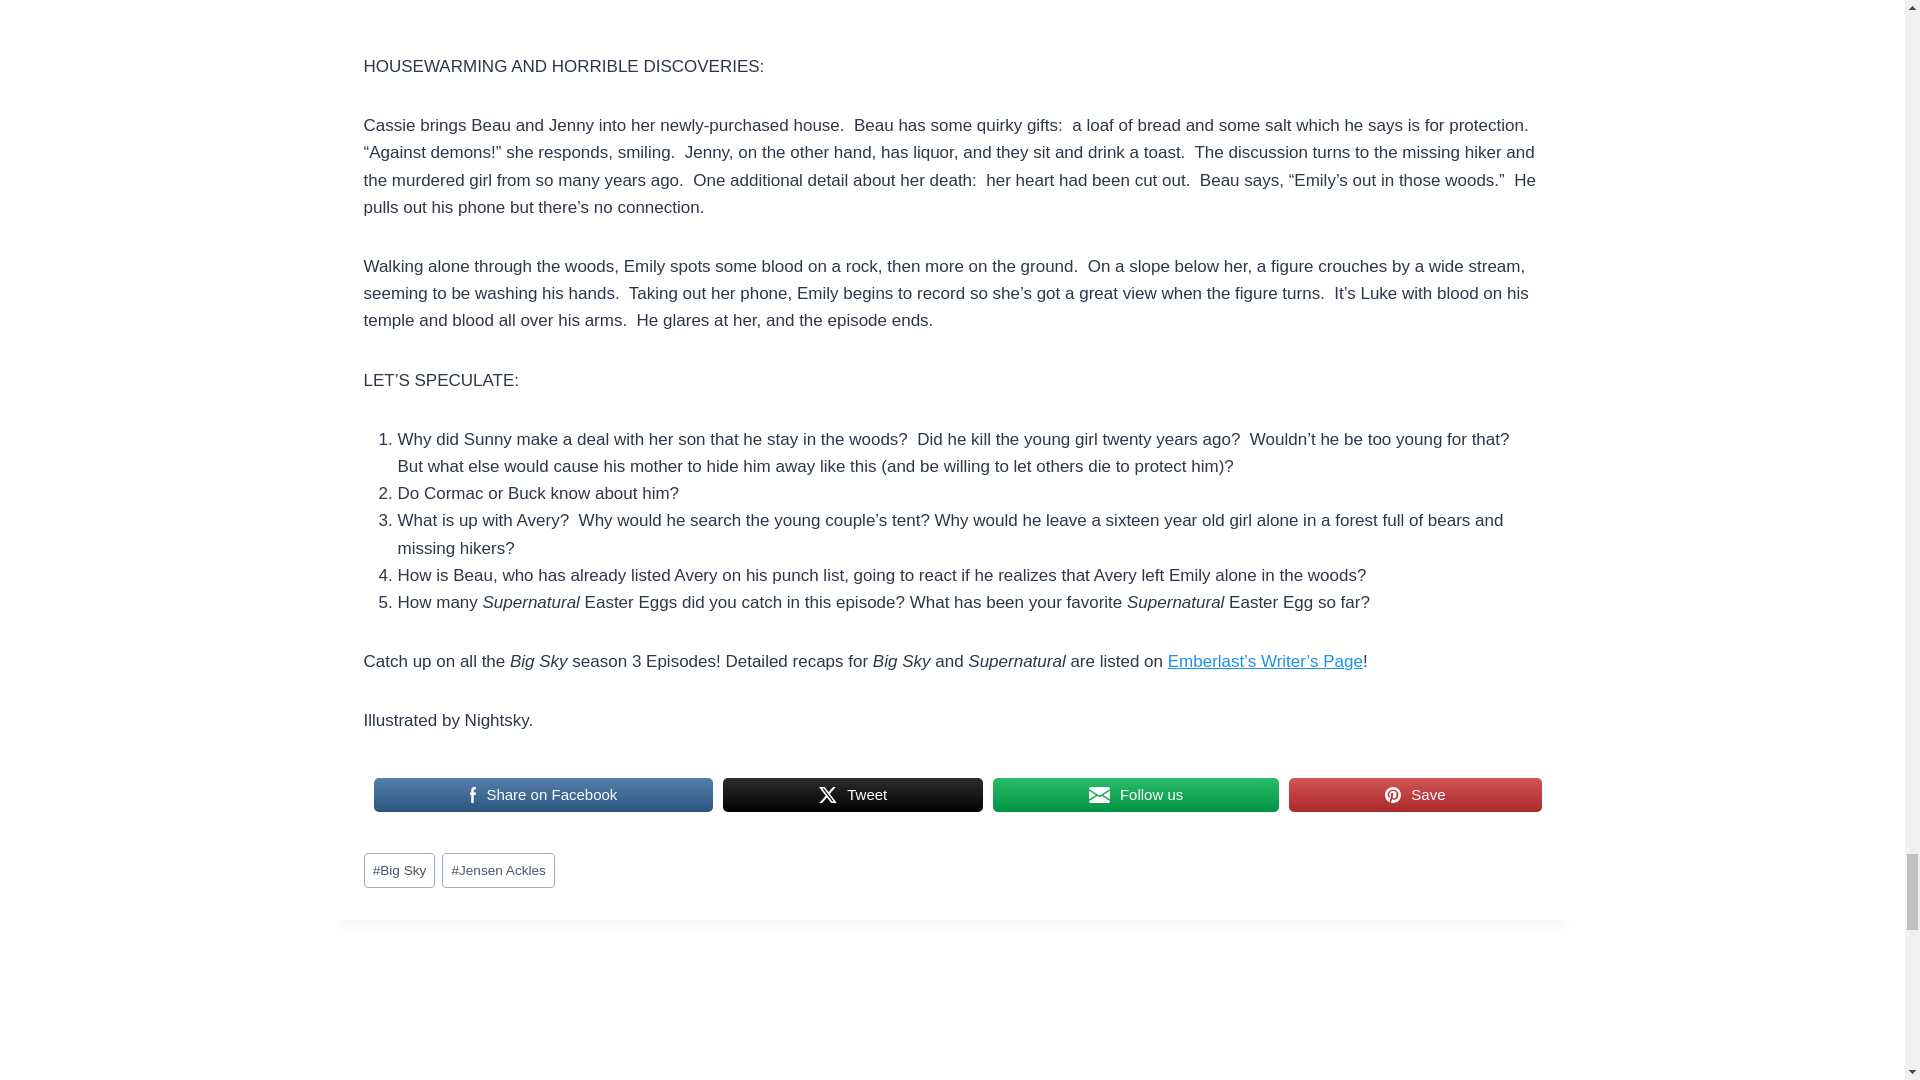 The width and height of the screenshot is (1920, 1080). Describe the element at coordinates (498, 870) in the screenshot. I see `Jensen Ackles` at that location.